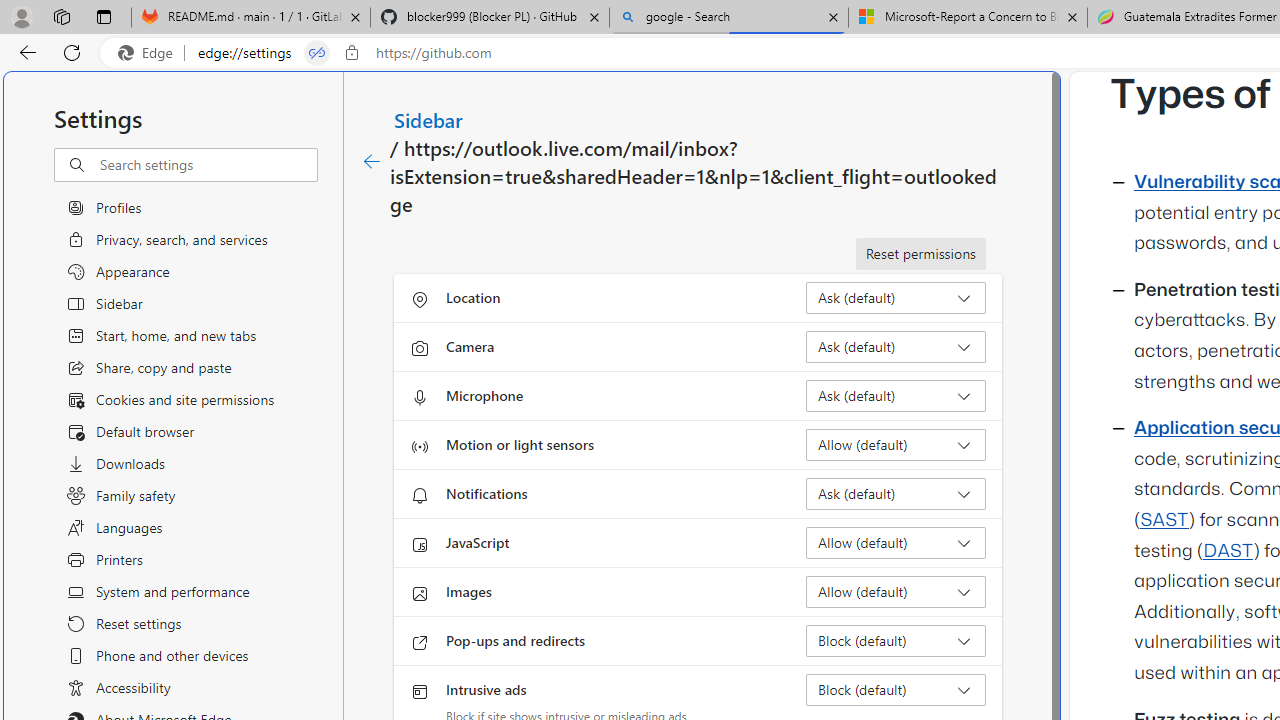  Describe the element at coordinates (896, 592) in the screenshot. I see `Images Allow (default)` at that location.